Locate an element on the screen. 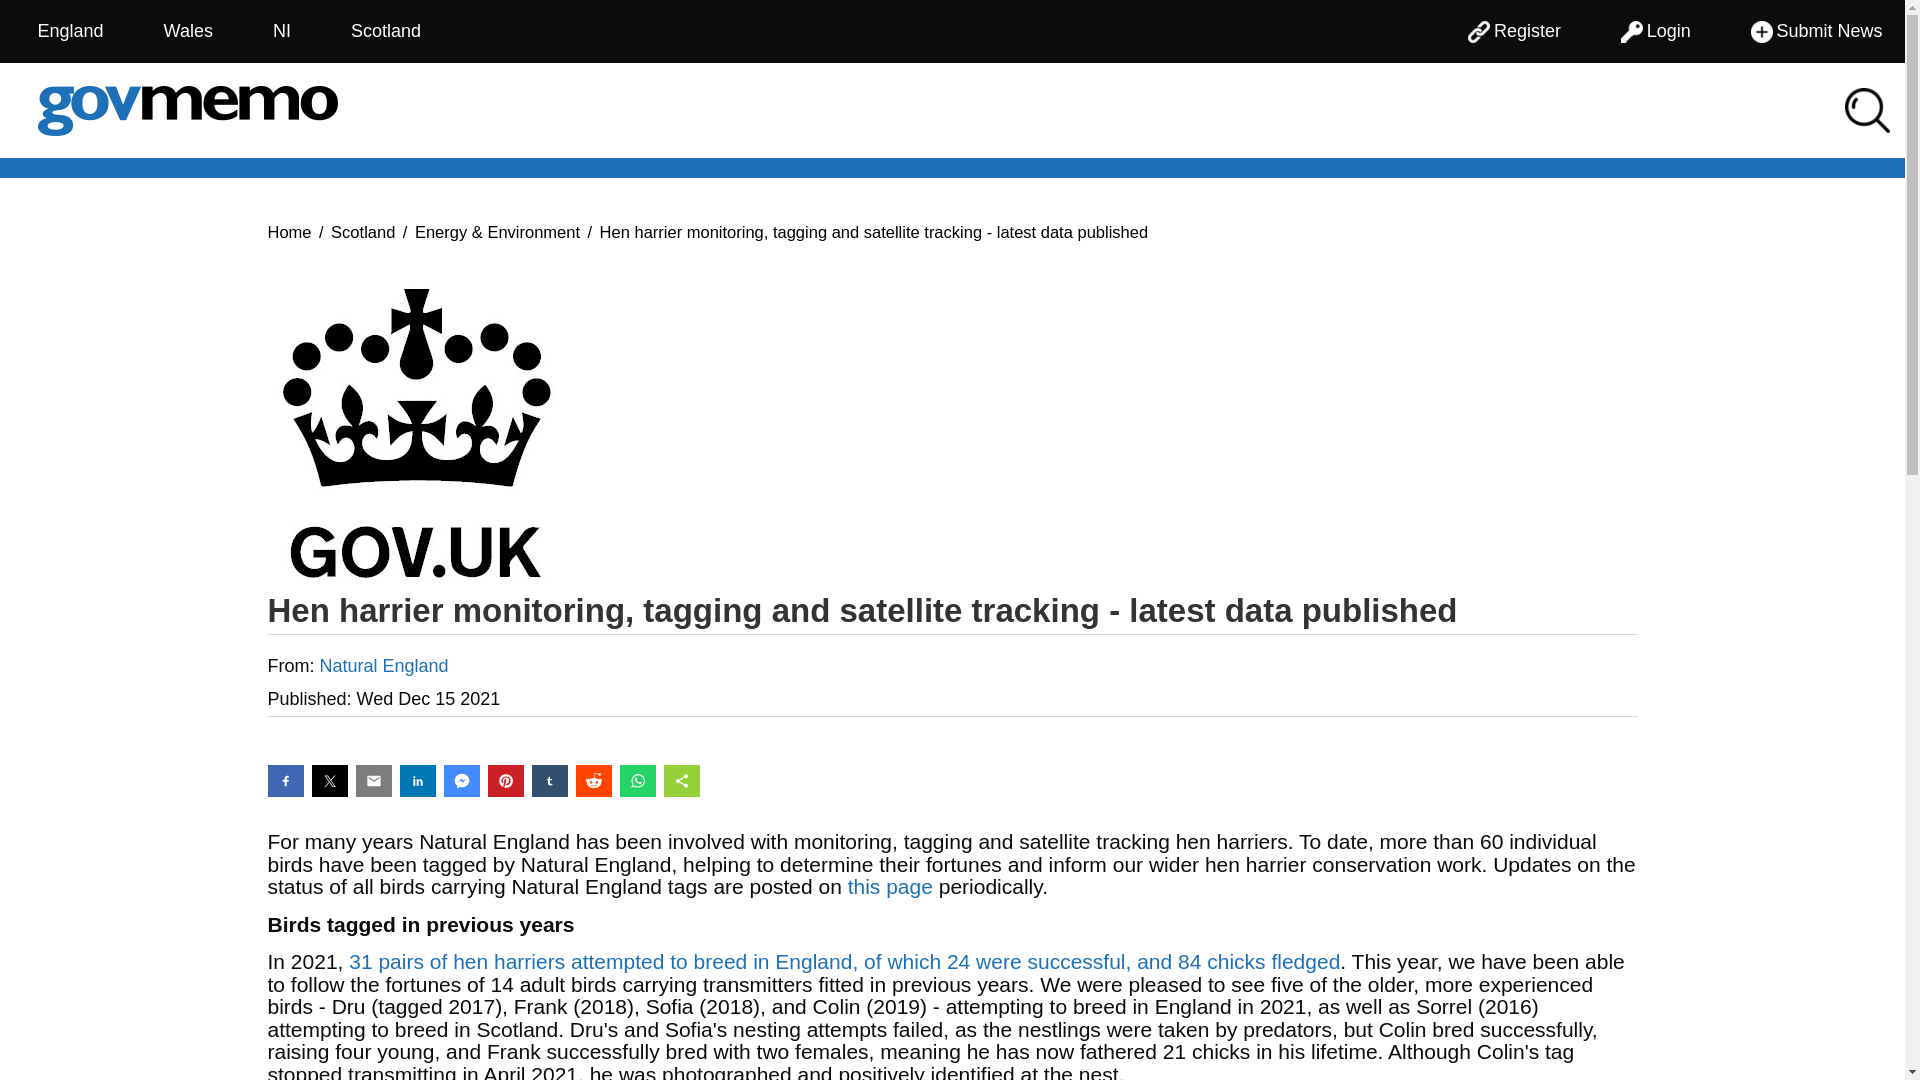 The width and height of the screenshot is (1920, 1080). Login is located at coordinates (1656, 31).